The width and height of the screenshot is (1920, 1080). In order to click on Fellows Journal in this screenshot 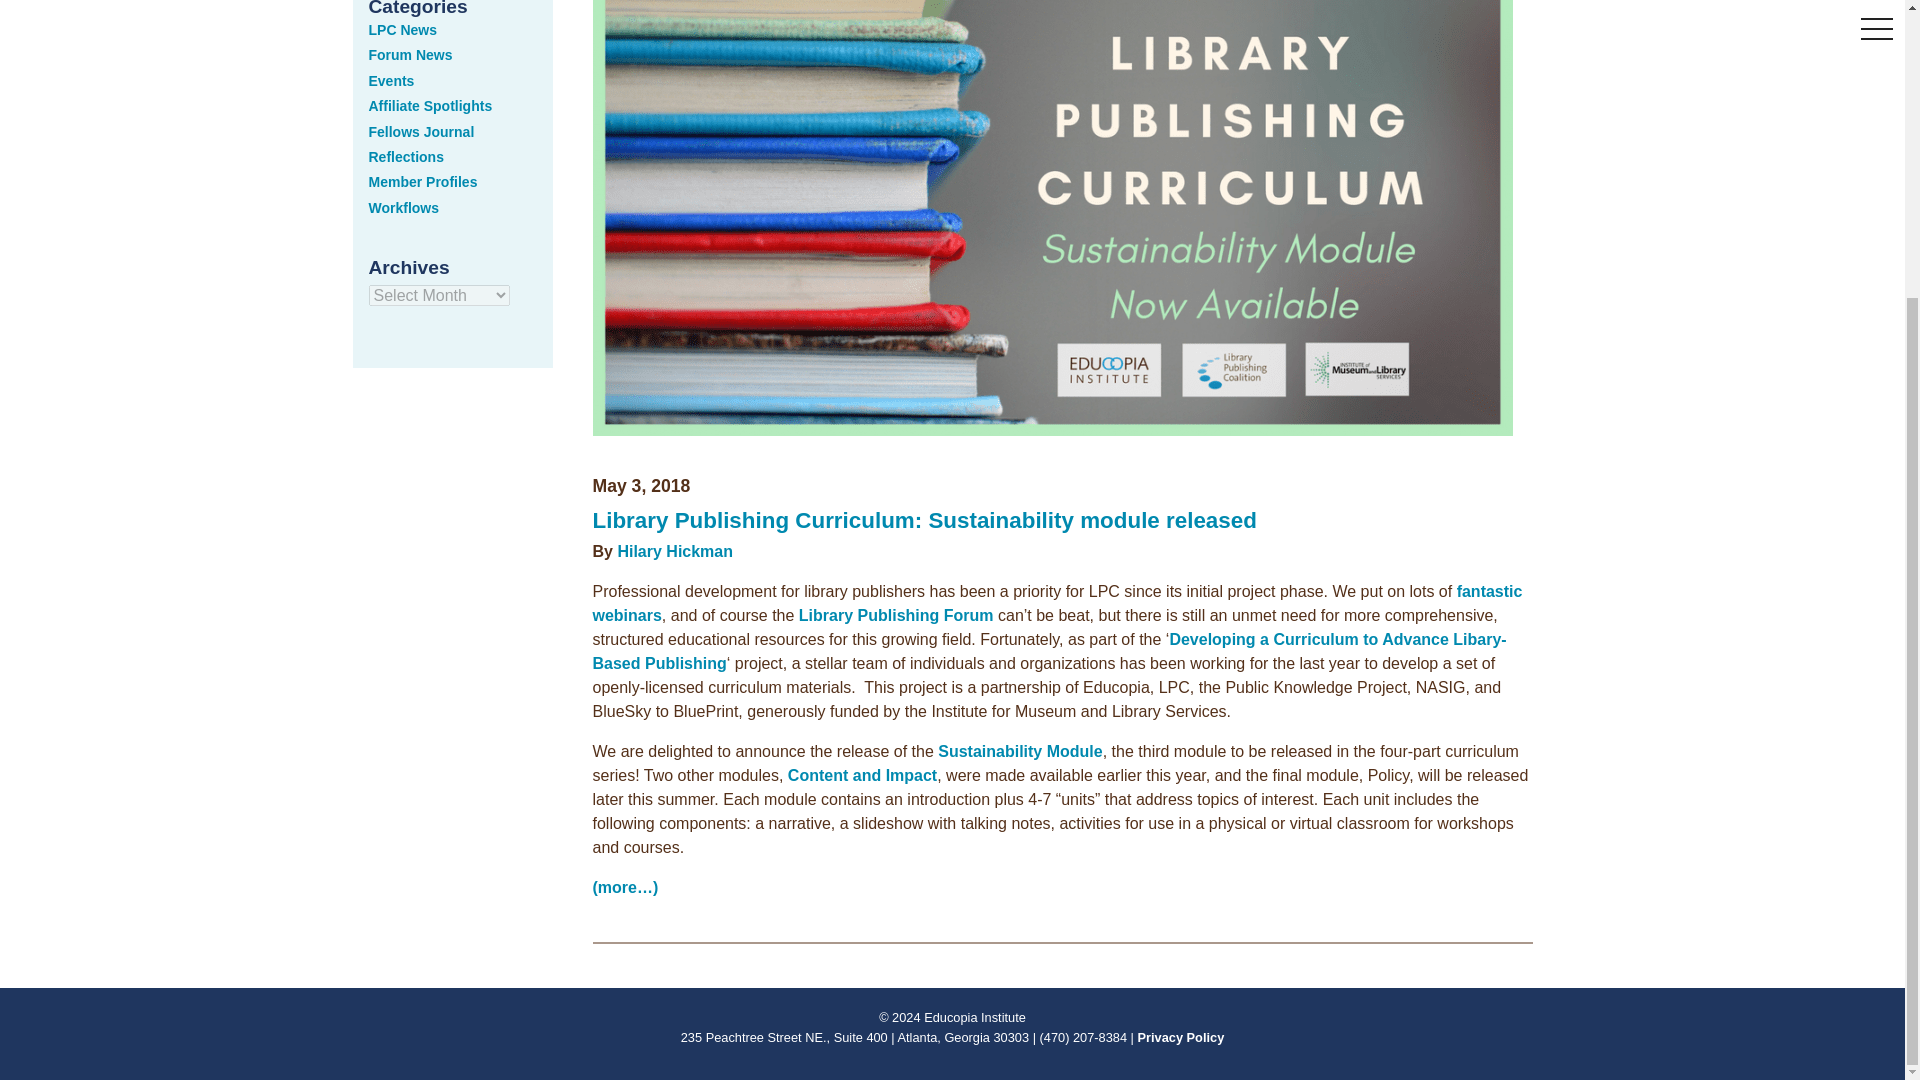, I will do `click(421, 132)`.